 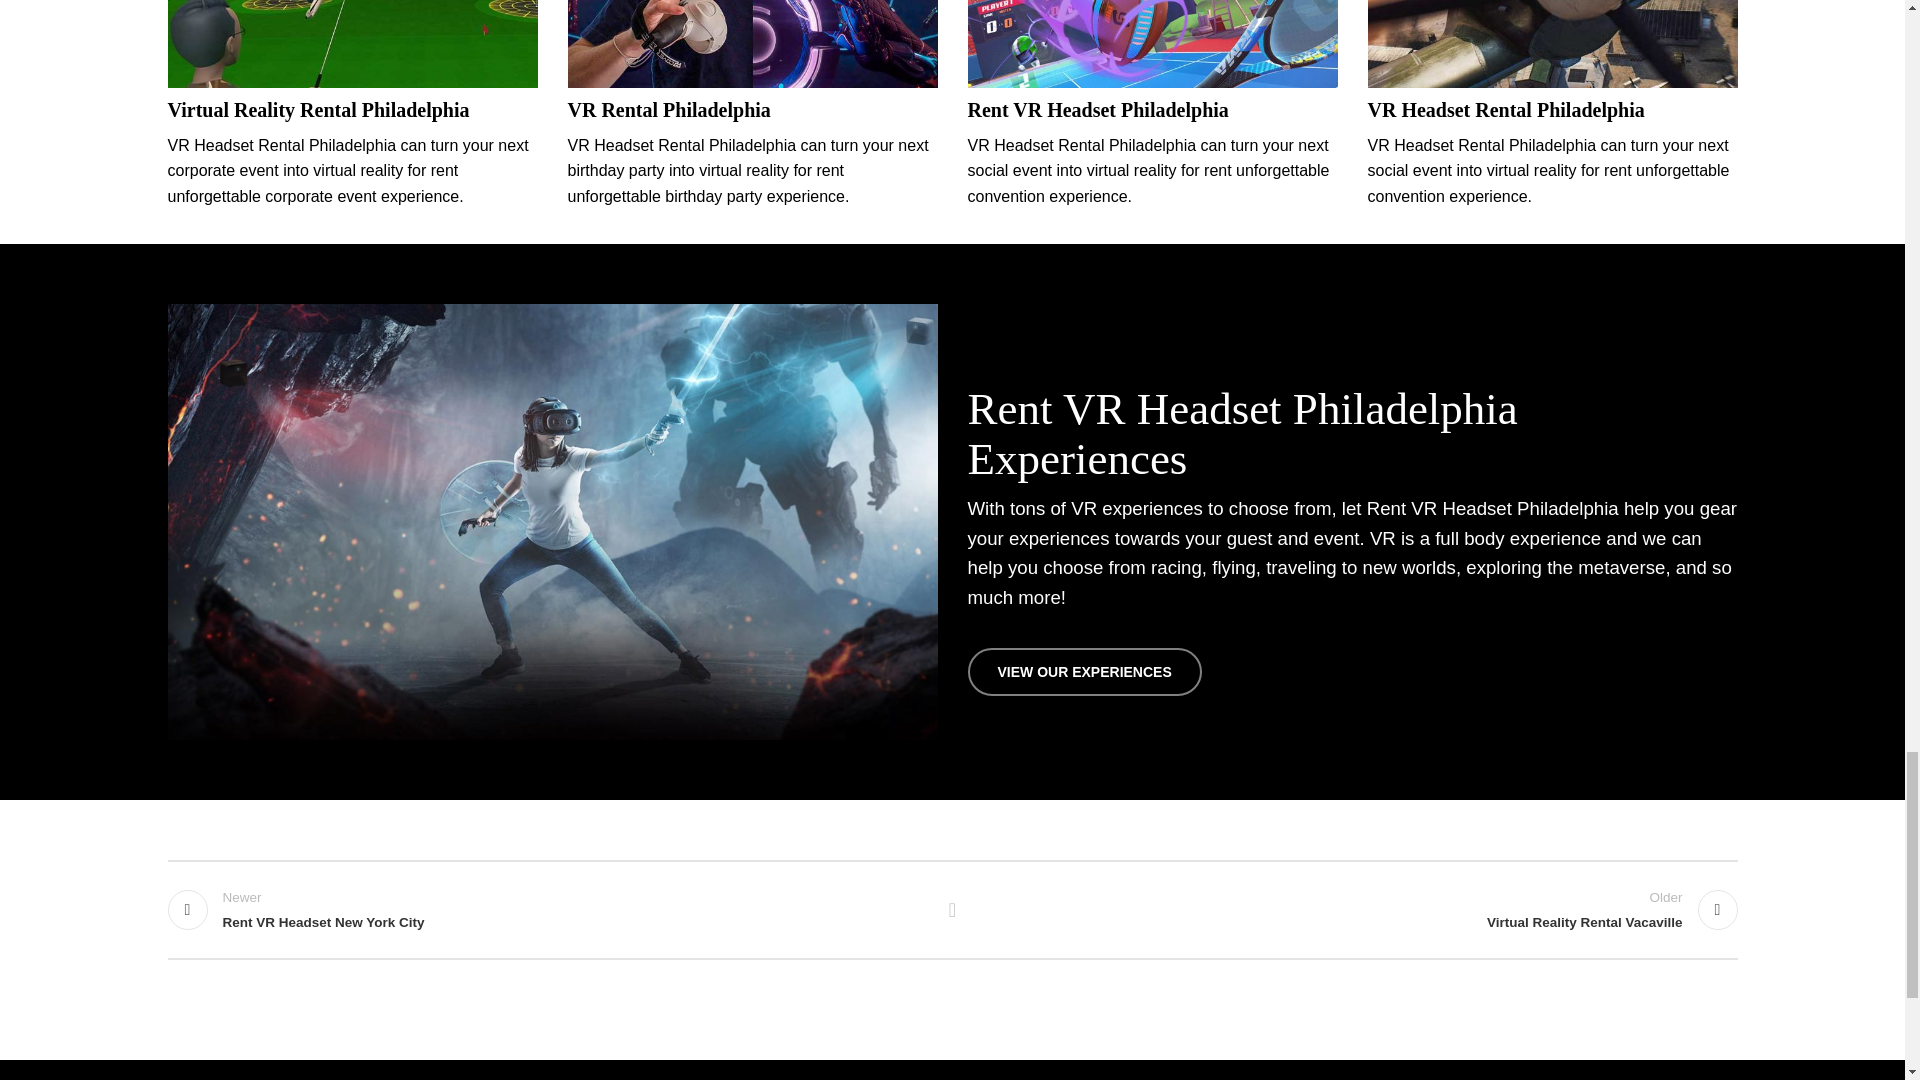 What do you see at coordinates (1152, 44) in the screenshot?
I see `vr-headset-rental---sports-scramble-video` at bounding box center [1152, 44].